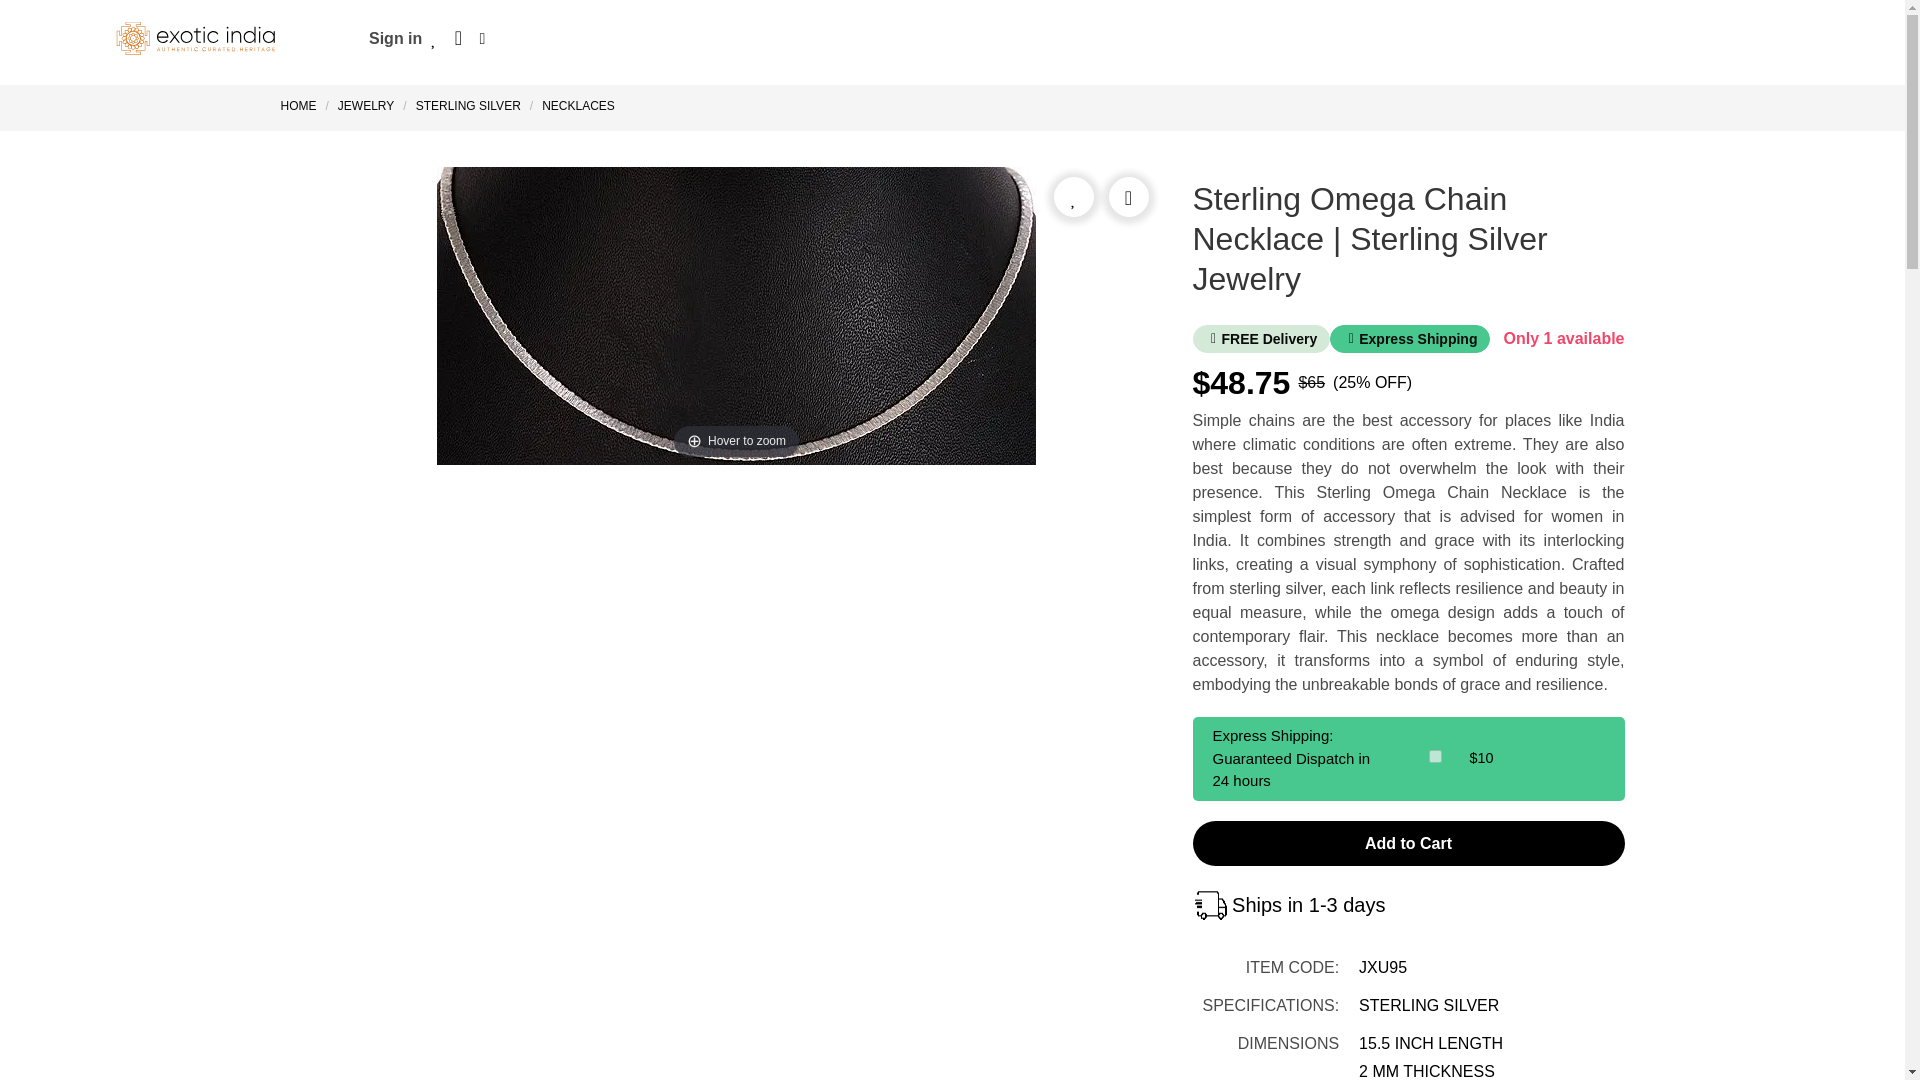  Describe the element at coordinates (395, 38) in the screenshot. I see `Sign in` at that location.